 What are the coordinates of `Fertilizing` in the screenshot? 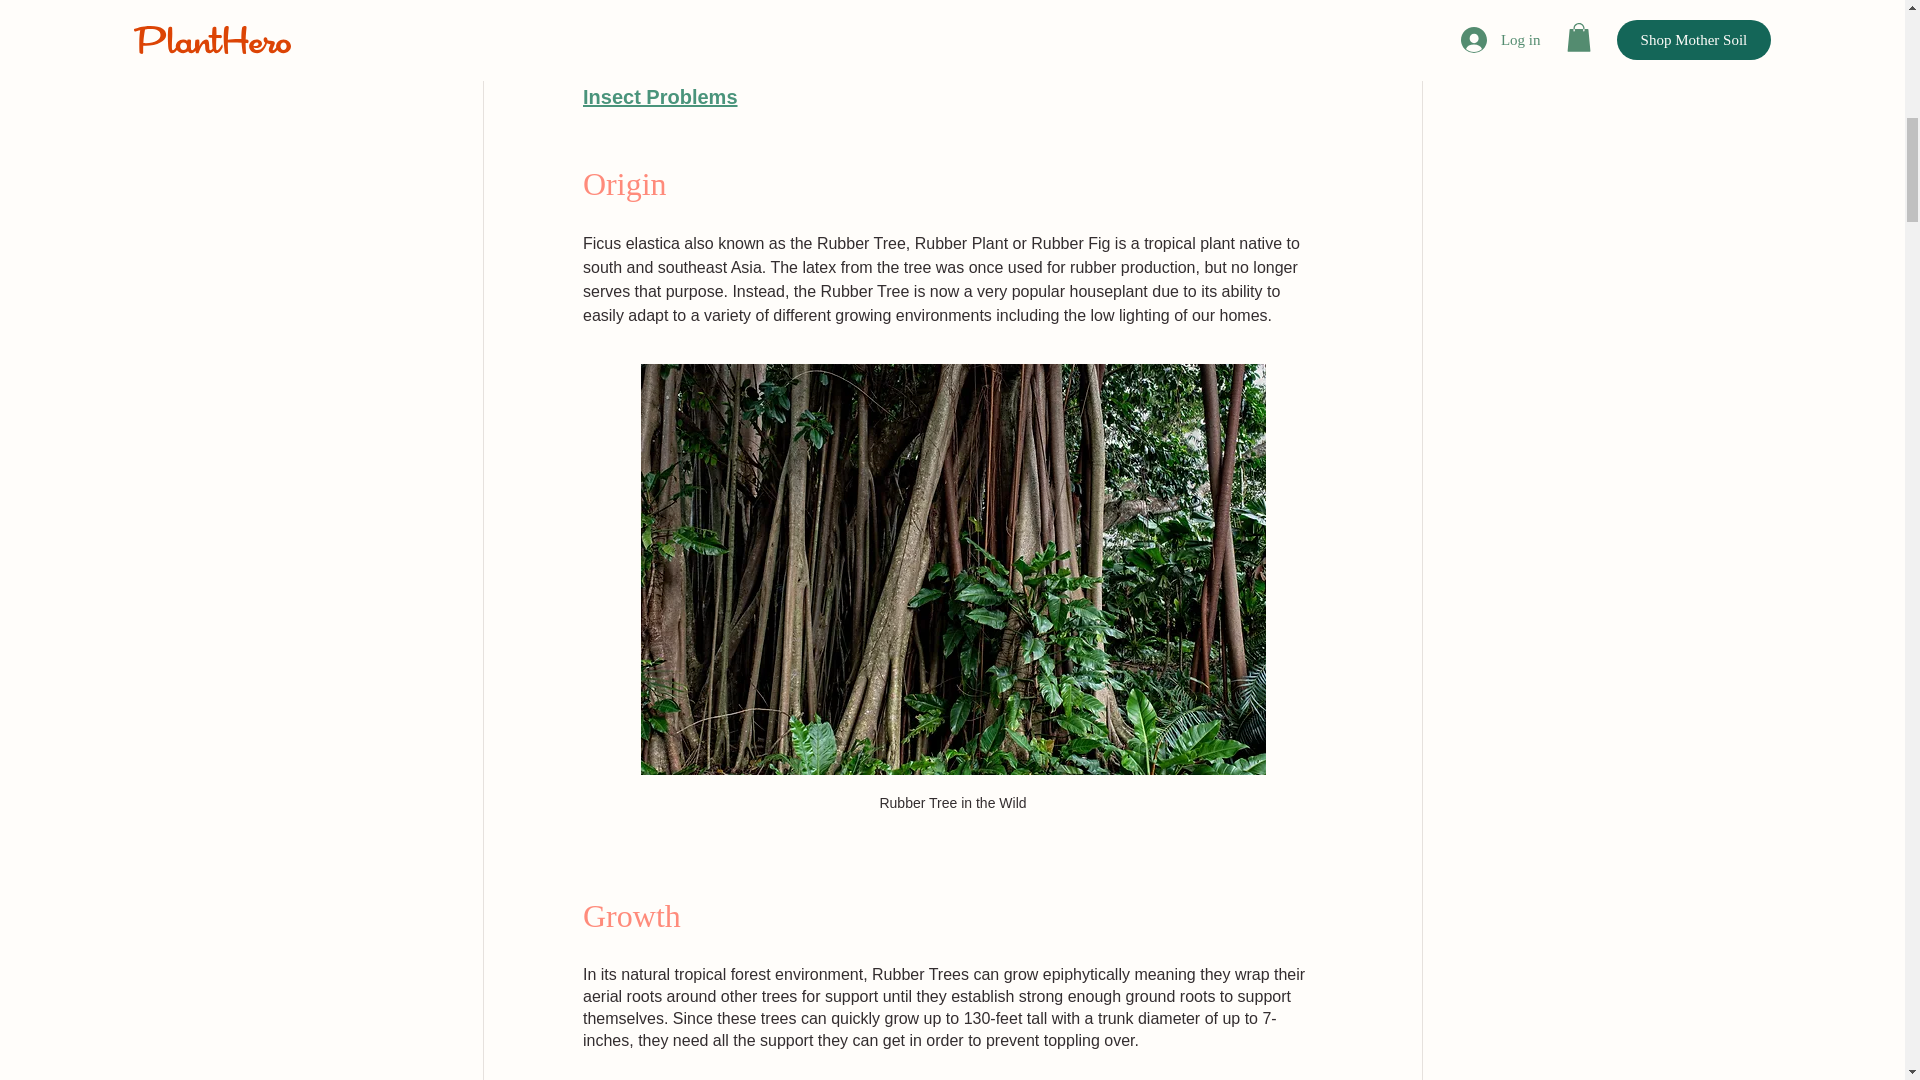 It's located at (628, 38).